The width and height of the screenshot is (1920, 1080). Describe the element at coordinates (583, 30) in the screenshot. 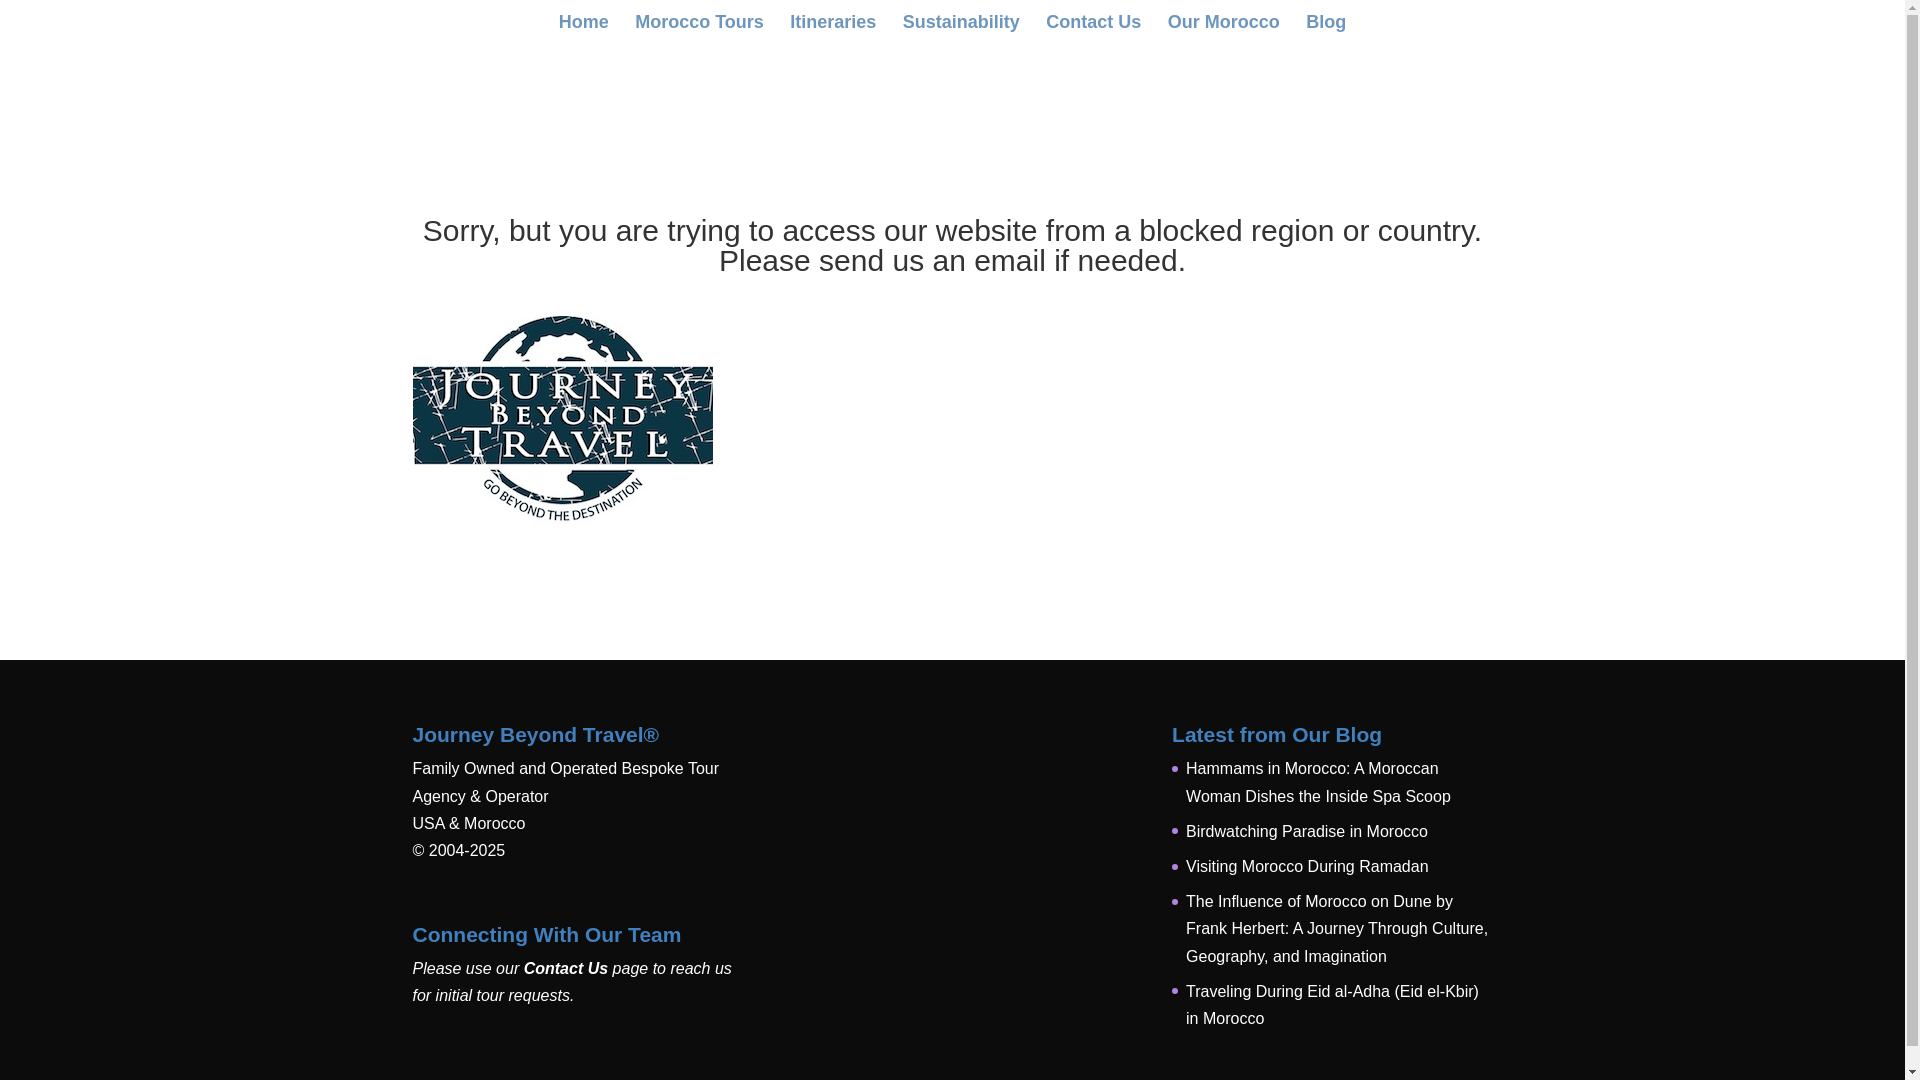

I see `Home` at that location.